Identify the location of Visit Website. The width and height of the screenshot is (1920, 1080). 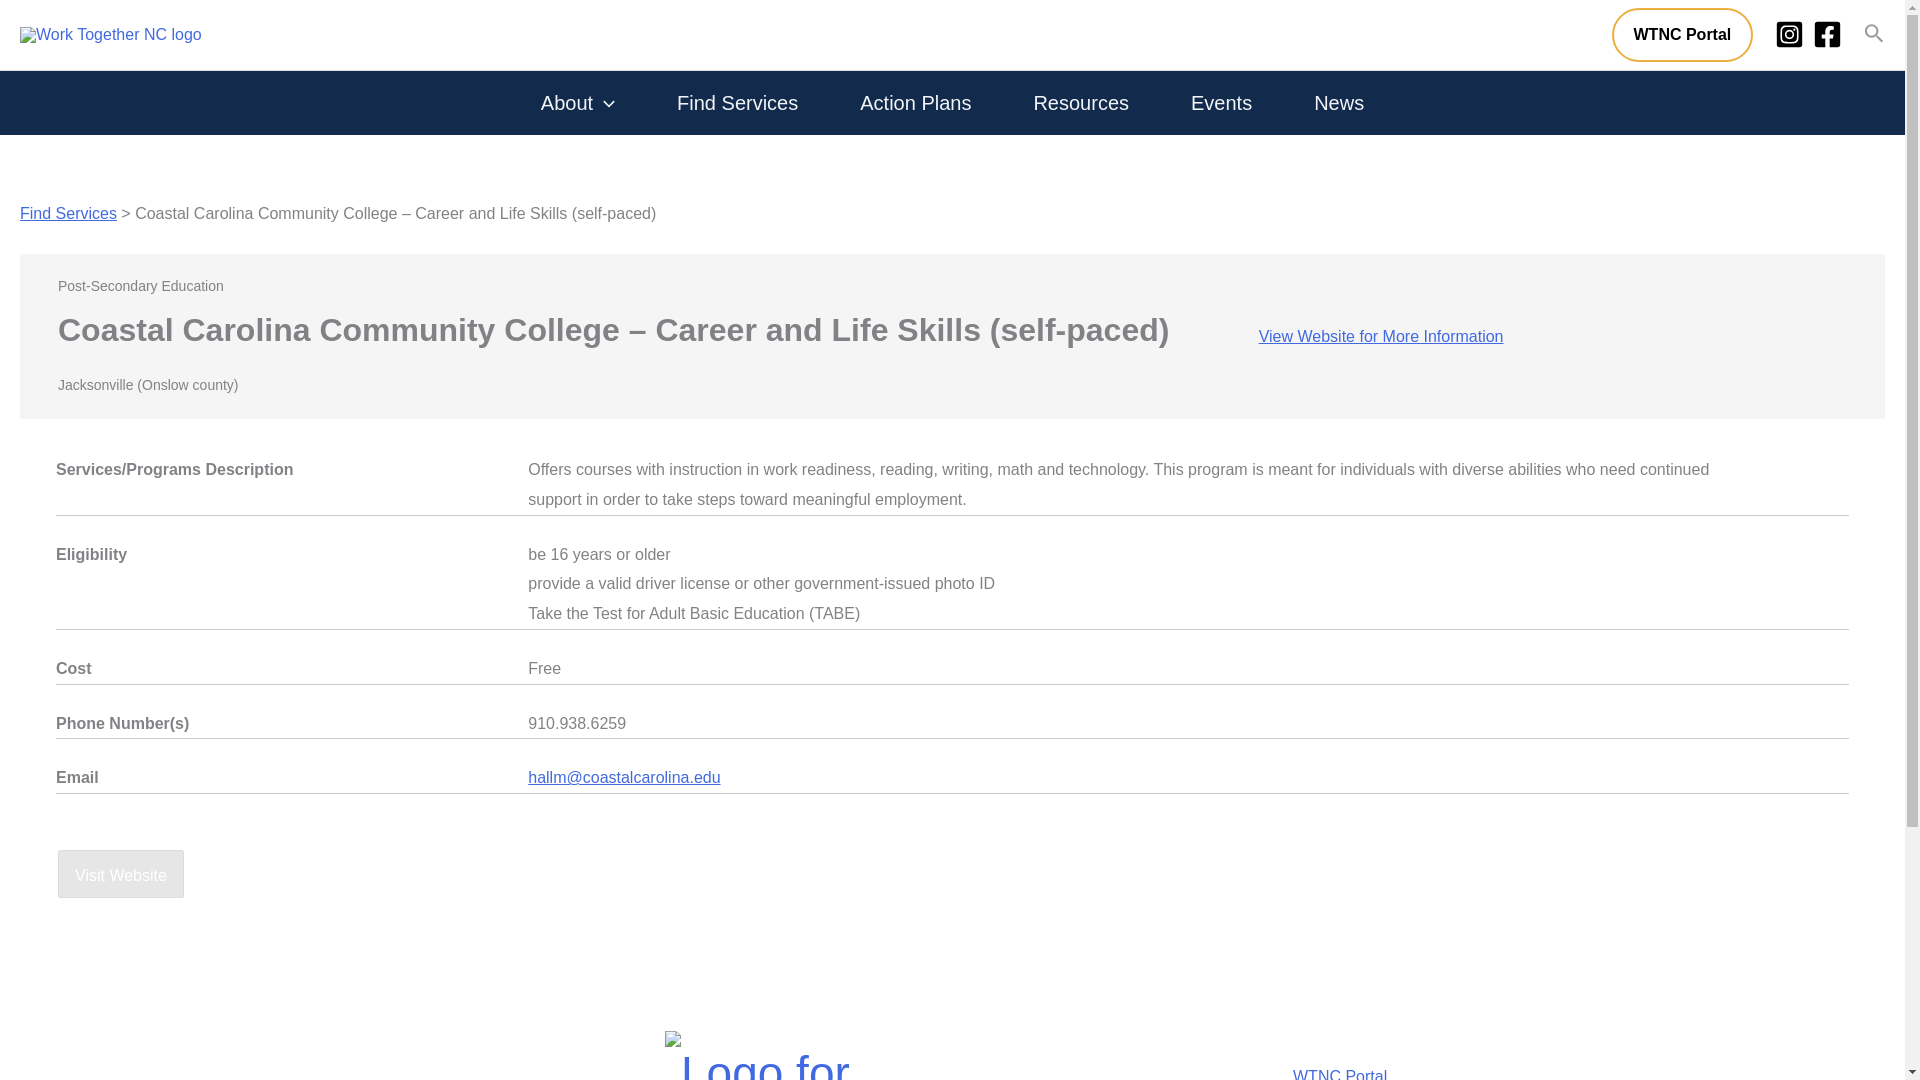
(120, 874).